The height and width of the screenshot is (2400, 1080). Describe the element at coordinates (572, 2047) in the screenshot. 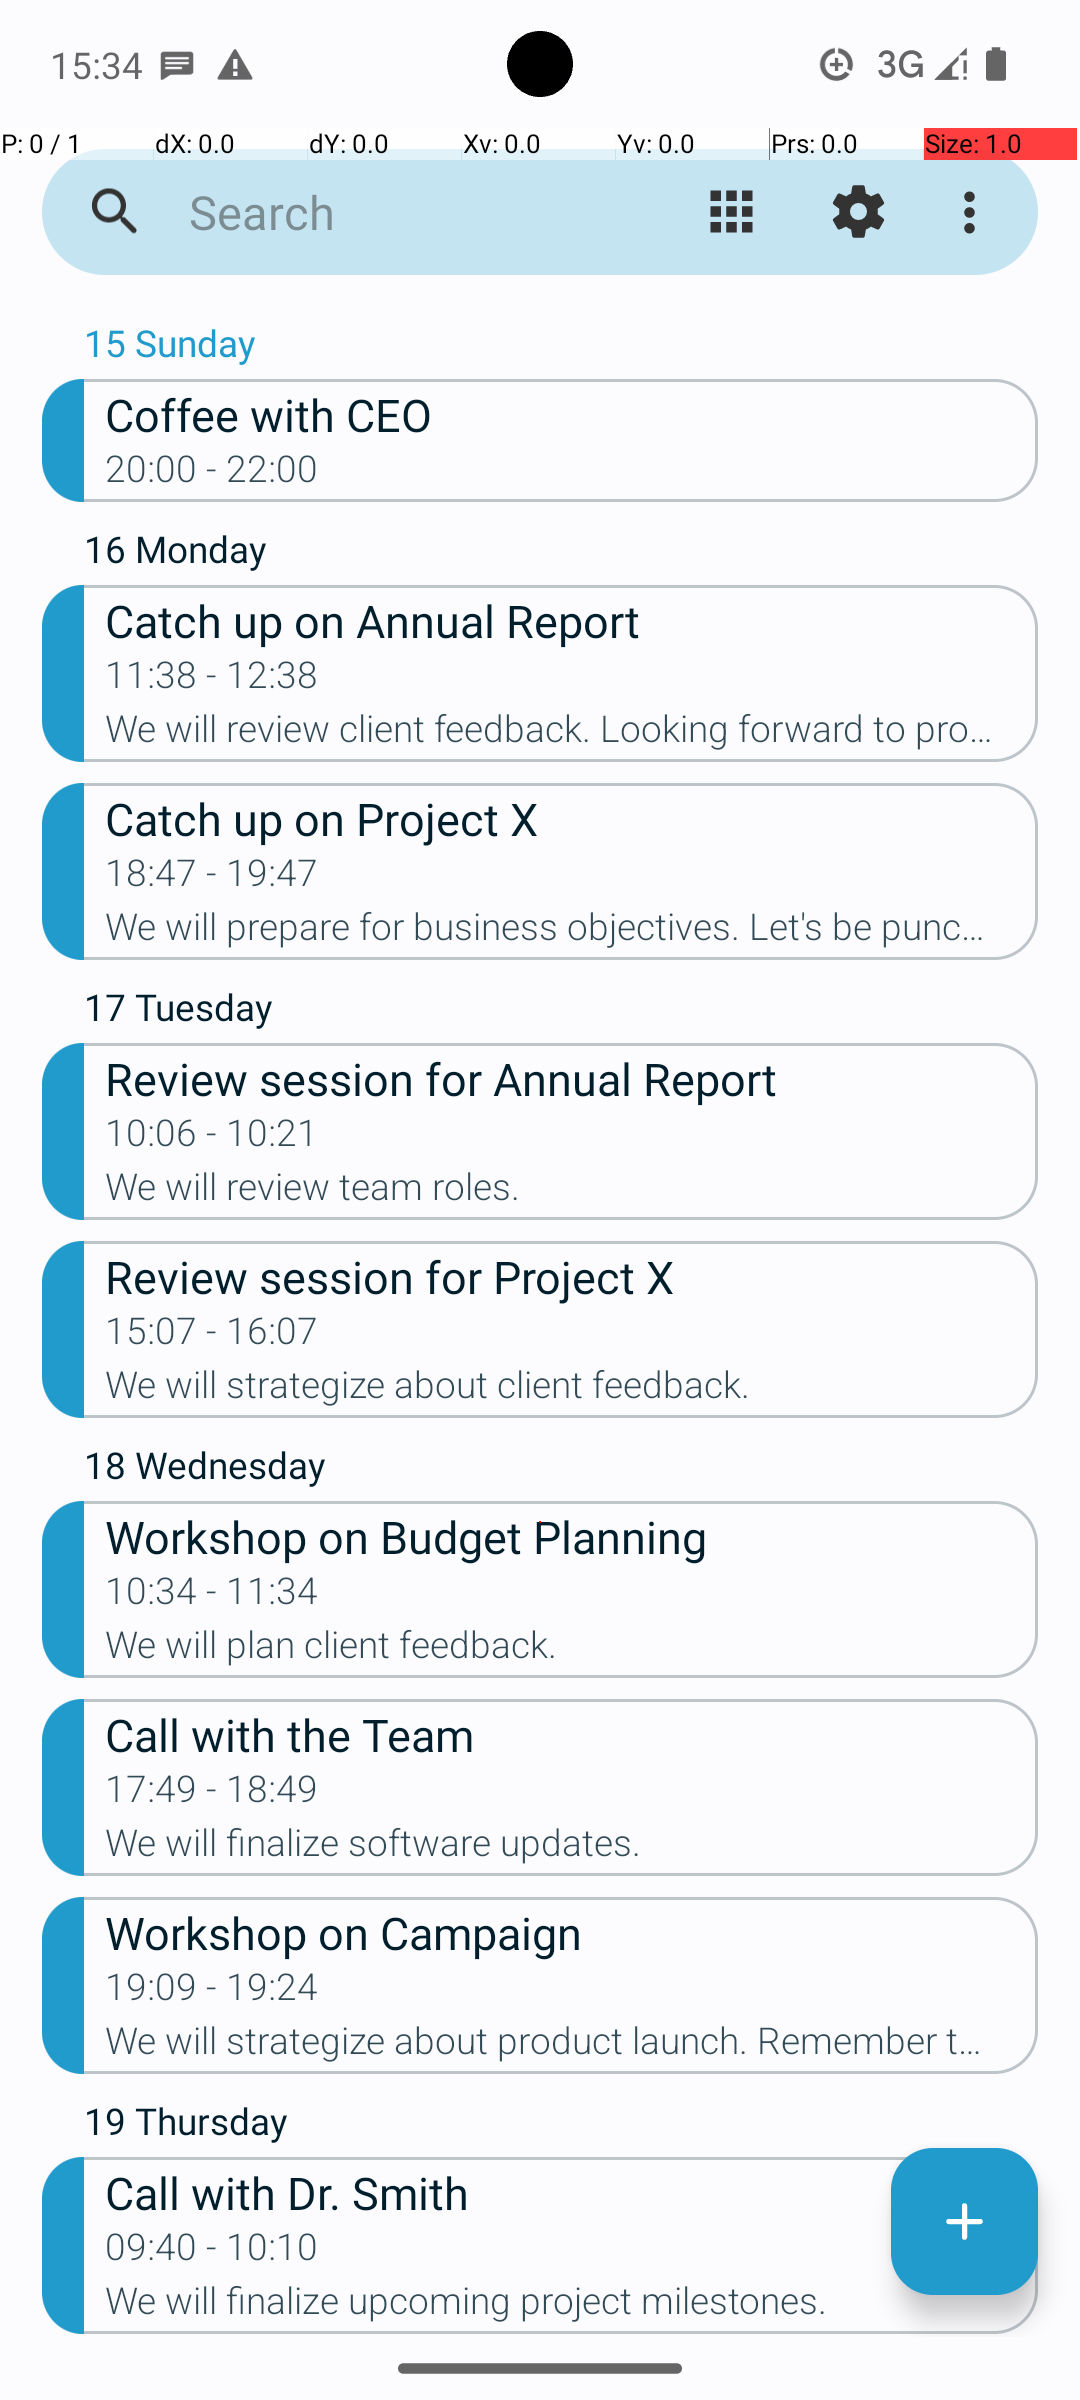

I see `We will strategize about product launch. Remember to confirm attendance.` at that location.